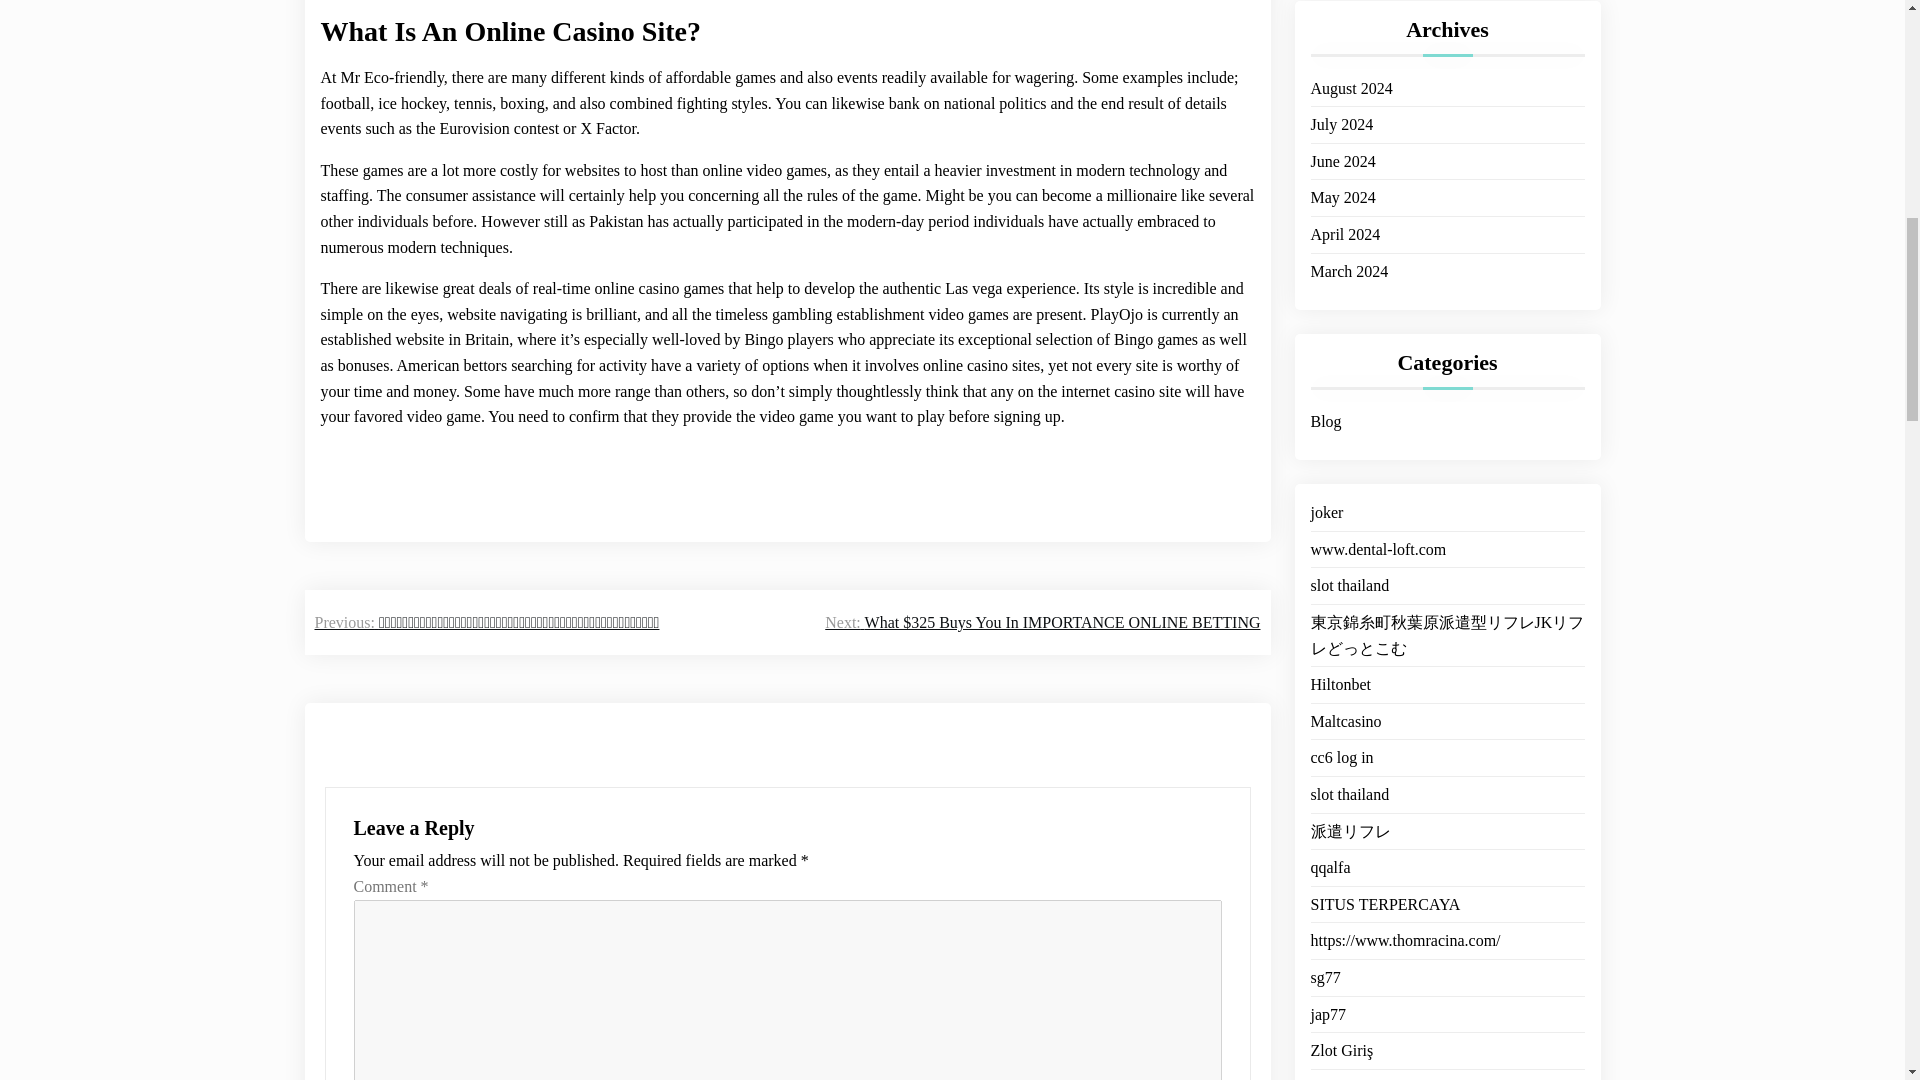  I want to click on www.dental-loft.com, so click(1377, 526).